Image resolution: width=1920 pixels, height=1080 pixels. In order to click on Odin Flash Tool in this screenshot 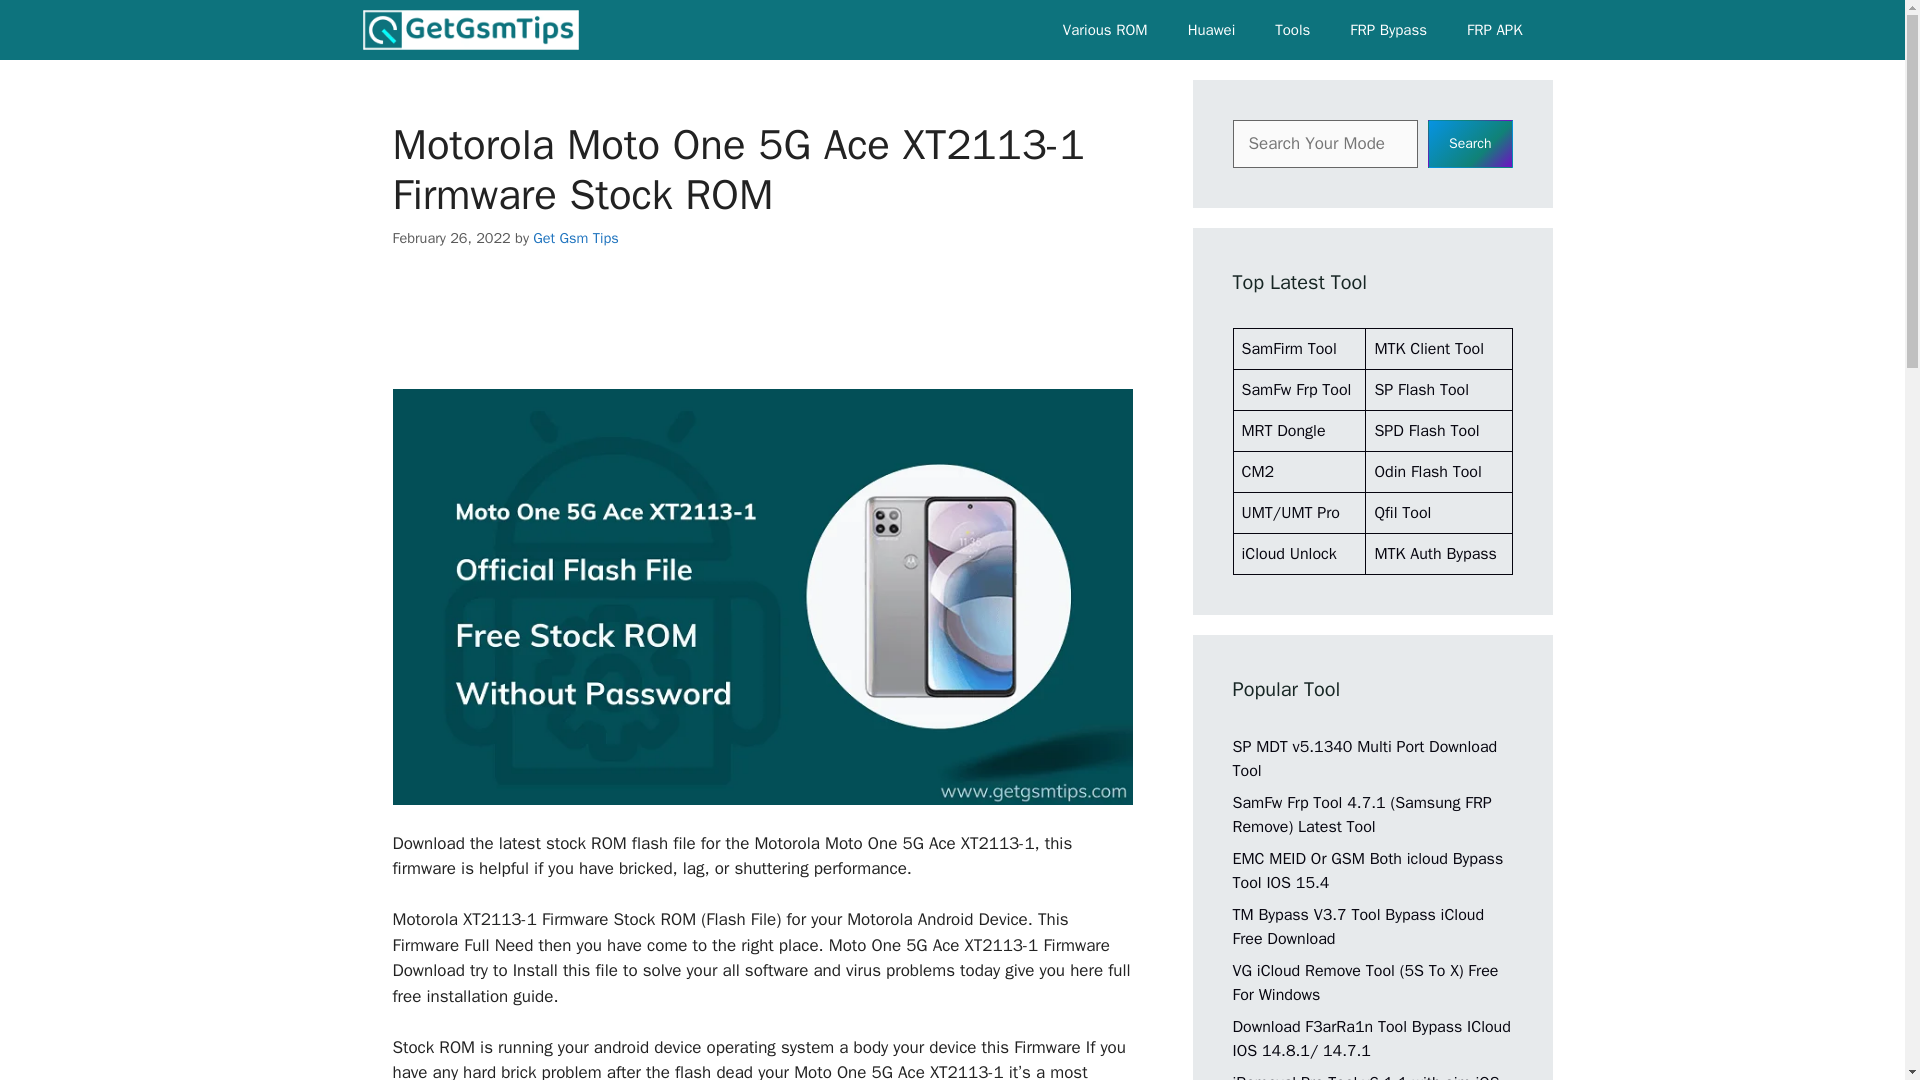, I will do `click(1427, 472)`.